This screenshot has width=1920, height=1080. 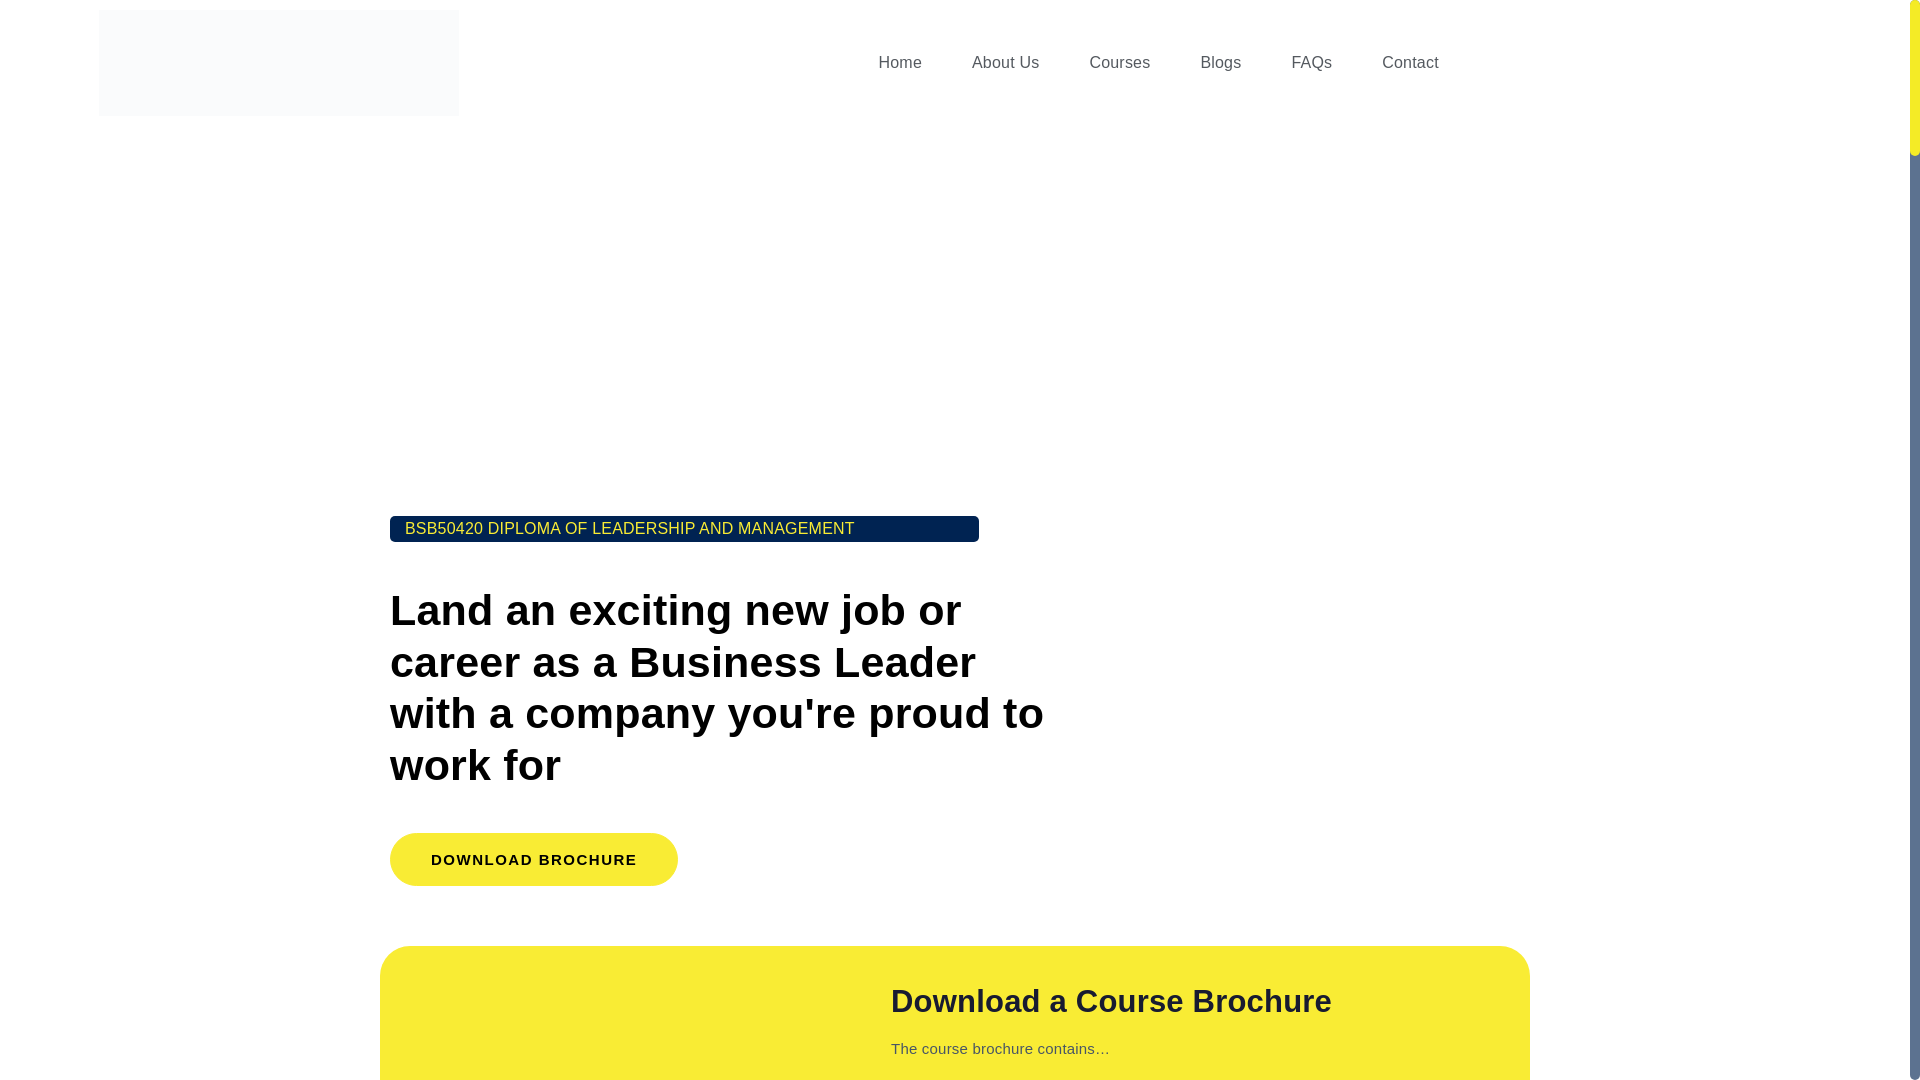 I want to click on FAQs, so click(x=1311, y=62).